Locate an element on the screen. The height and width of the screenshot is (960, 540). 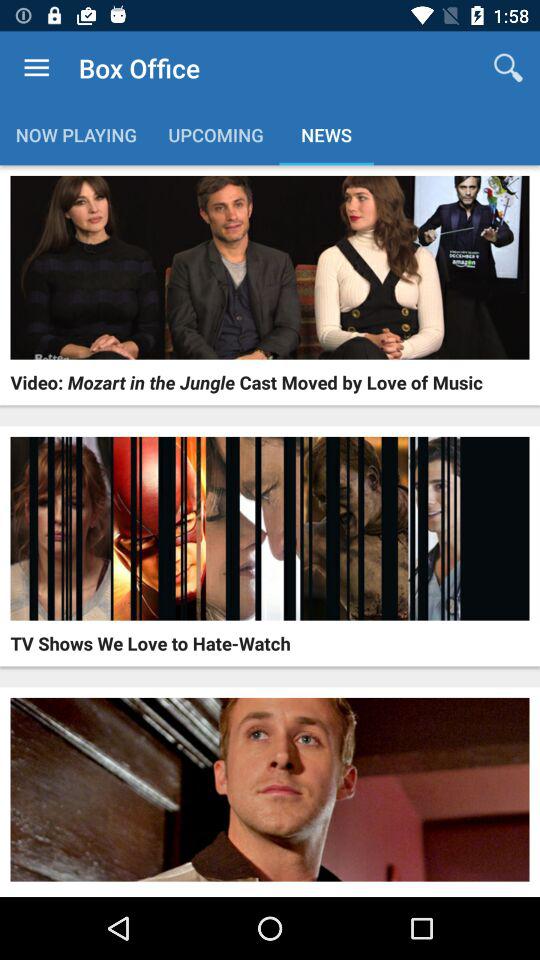
open tv shows we icon is located at coordinates (150, 643).